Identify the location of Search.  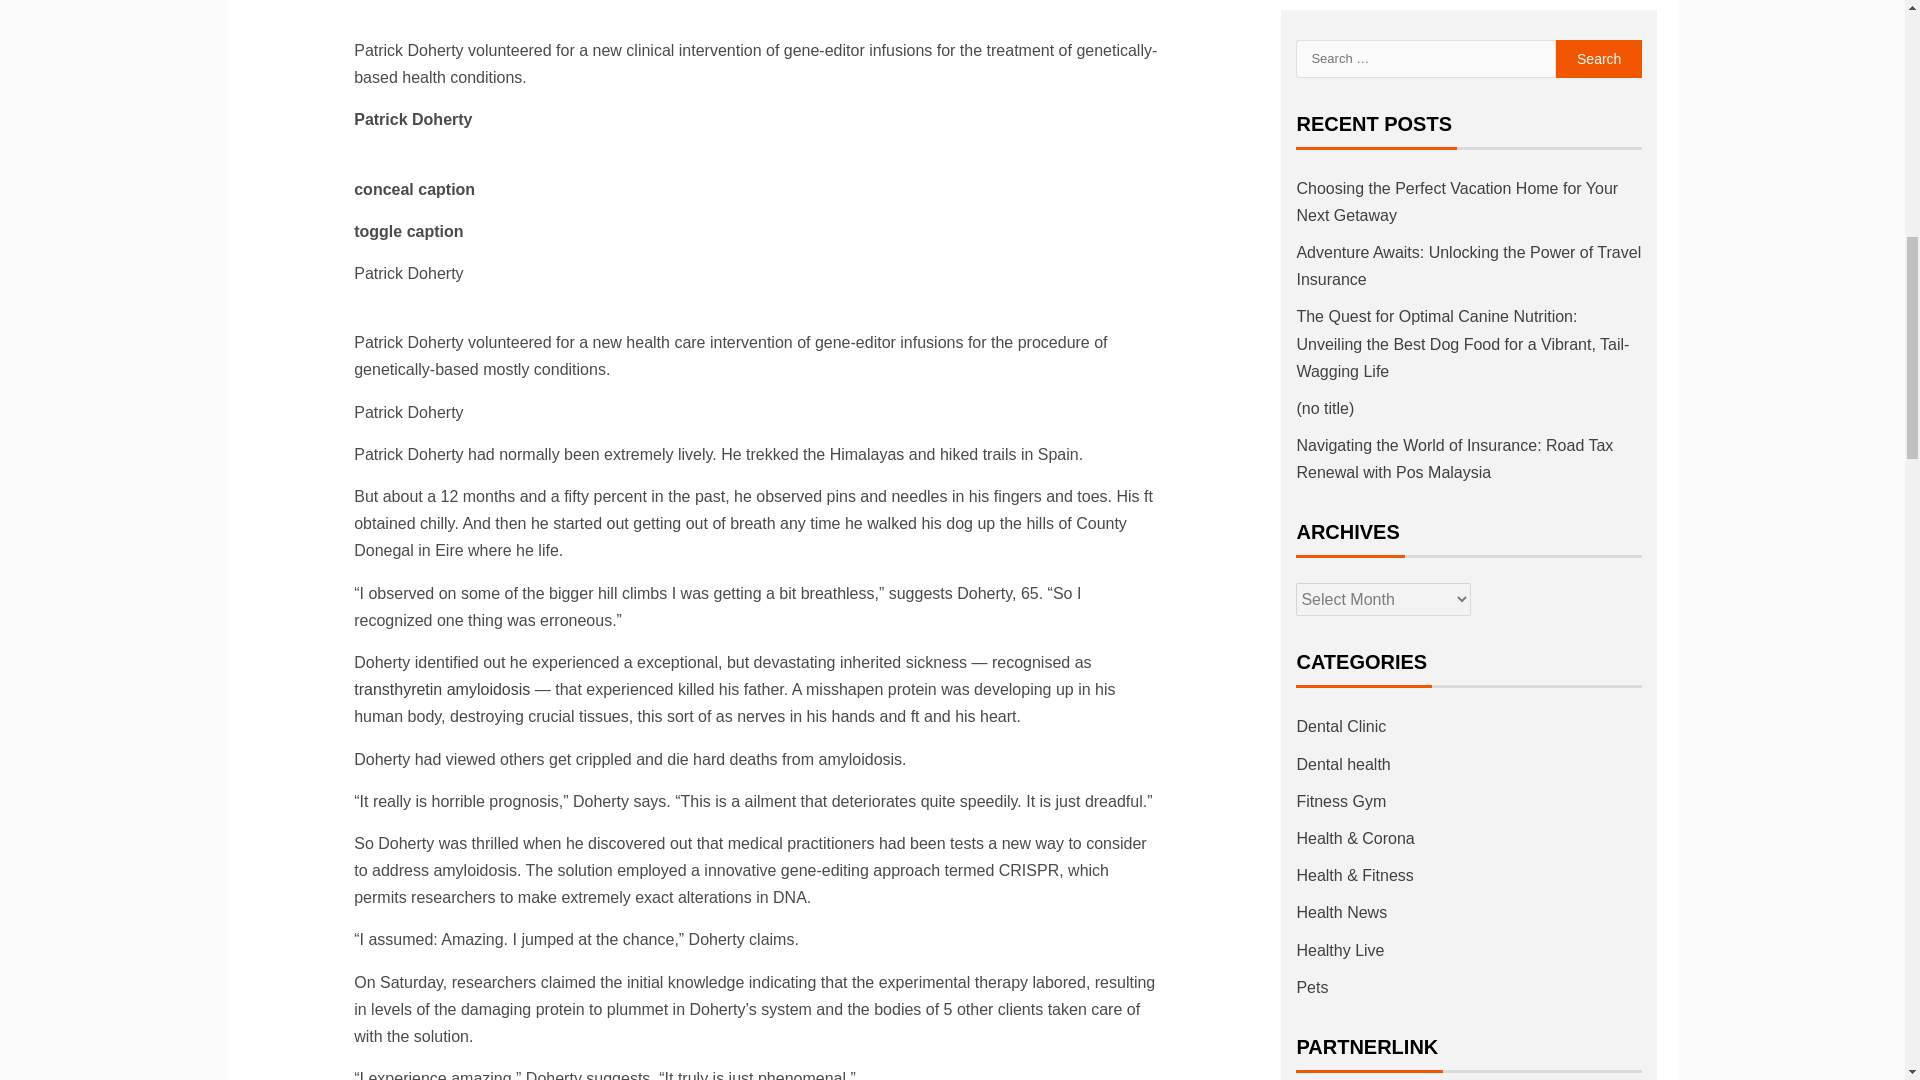
(1599, 58).